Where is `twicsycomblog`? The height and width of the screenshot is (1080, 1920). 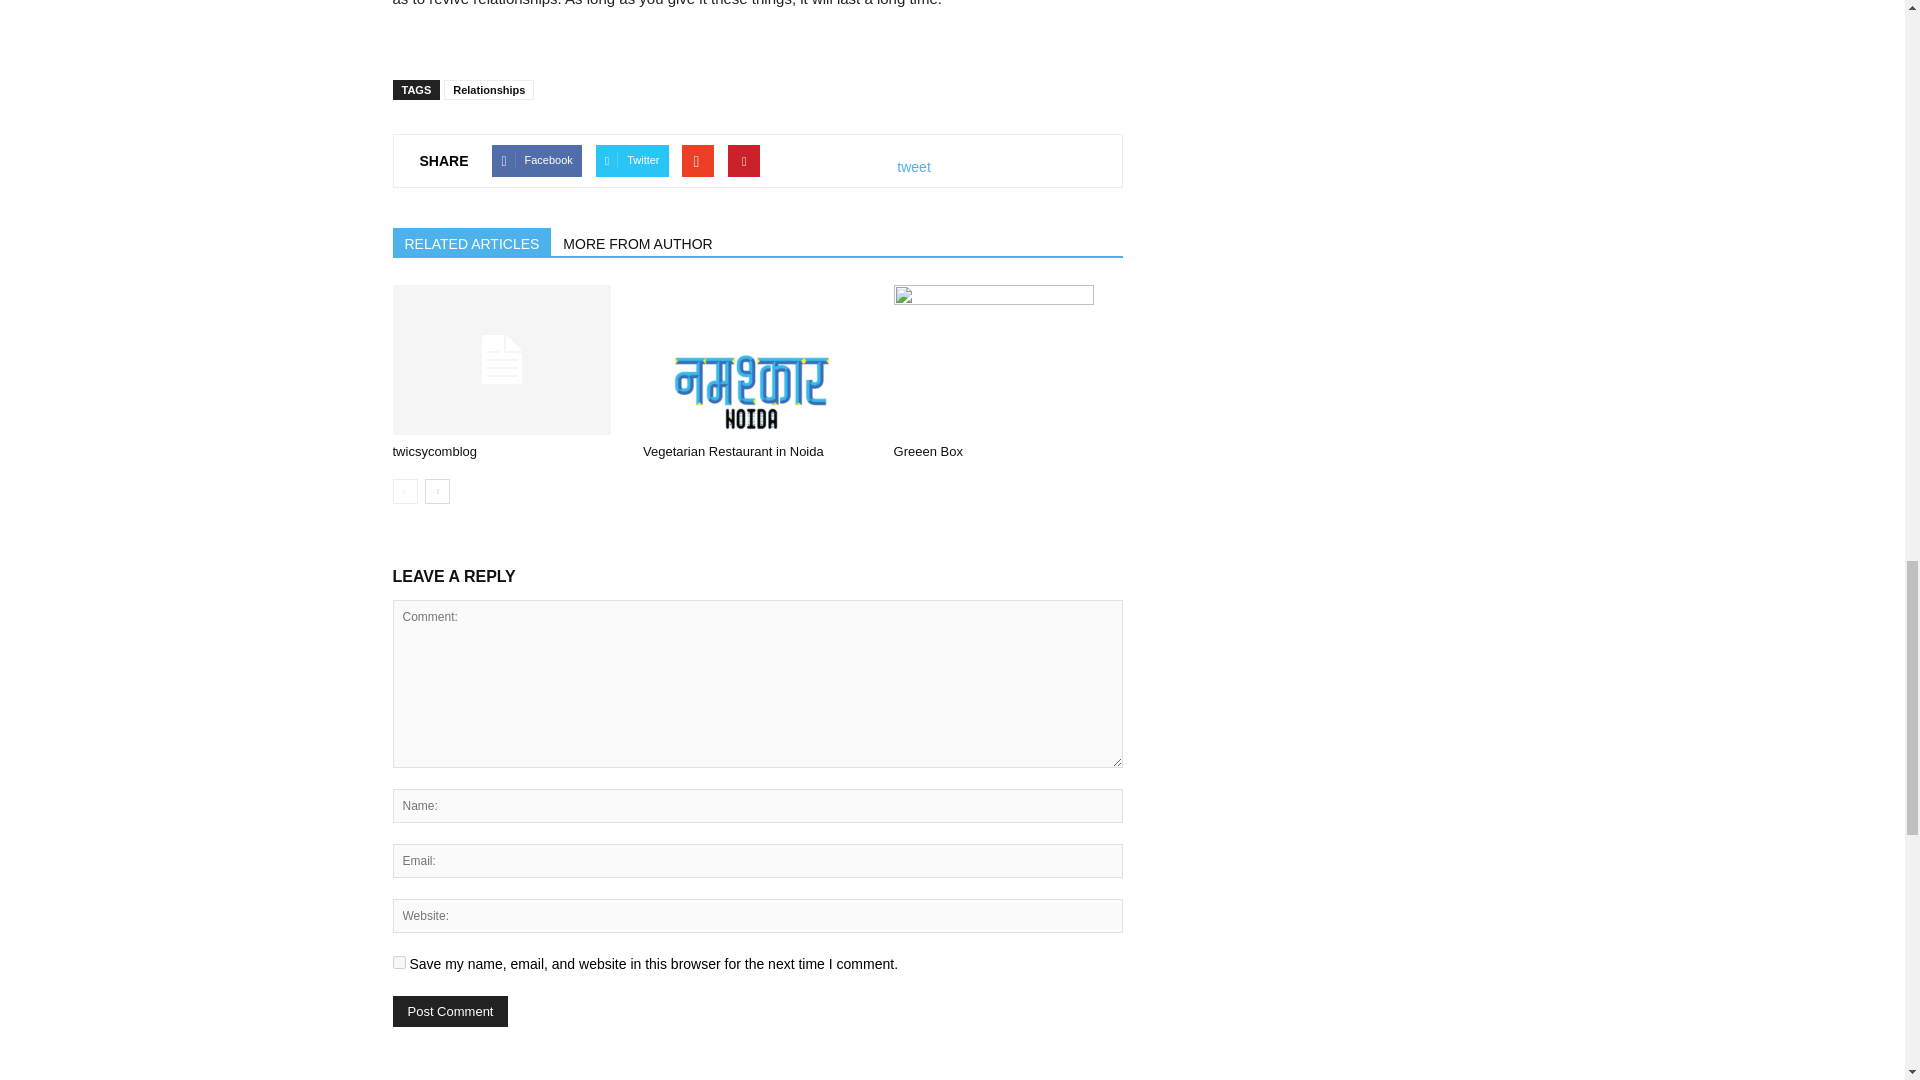
twicsycomblog is located at coordinates (506, 360).